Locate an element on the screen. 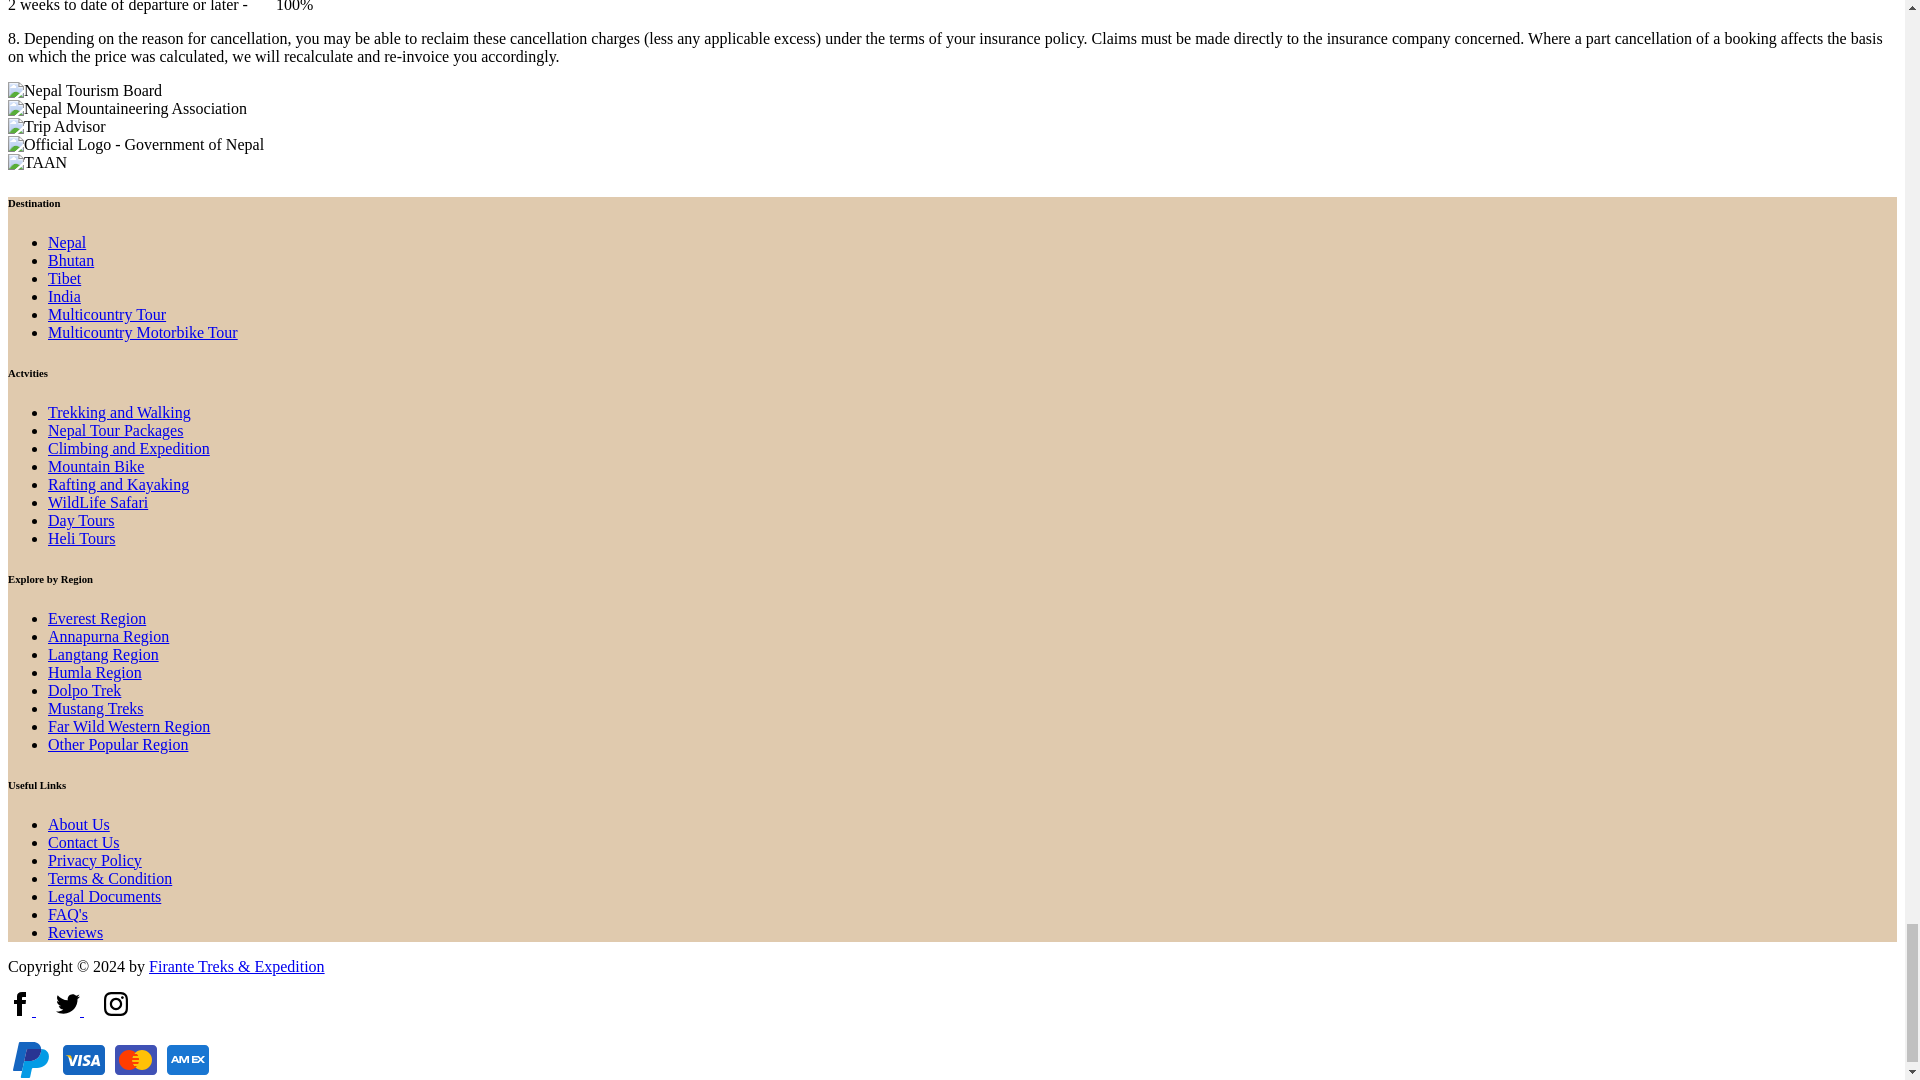 The height and width of the screenshot is (1080, 1920). WildLife Safari is located at coordinates (98, 502).